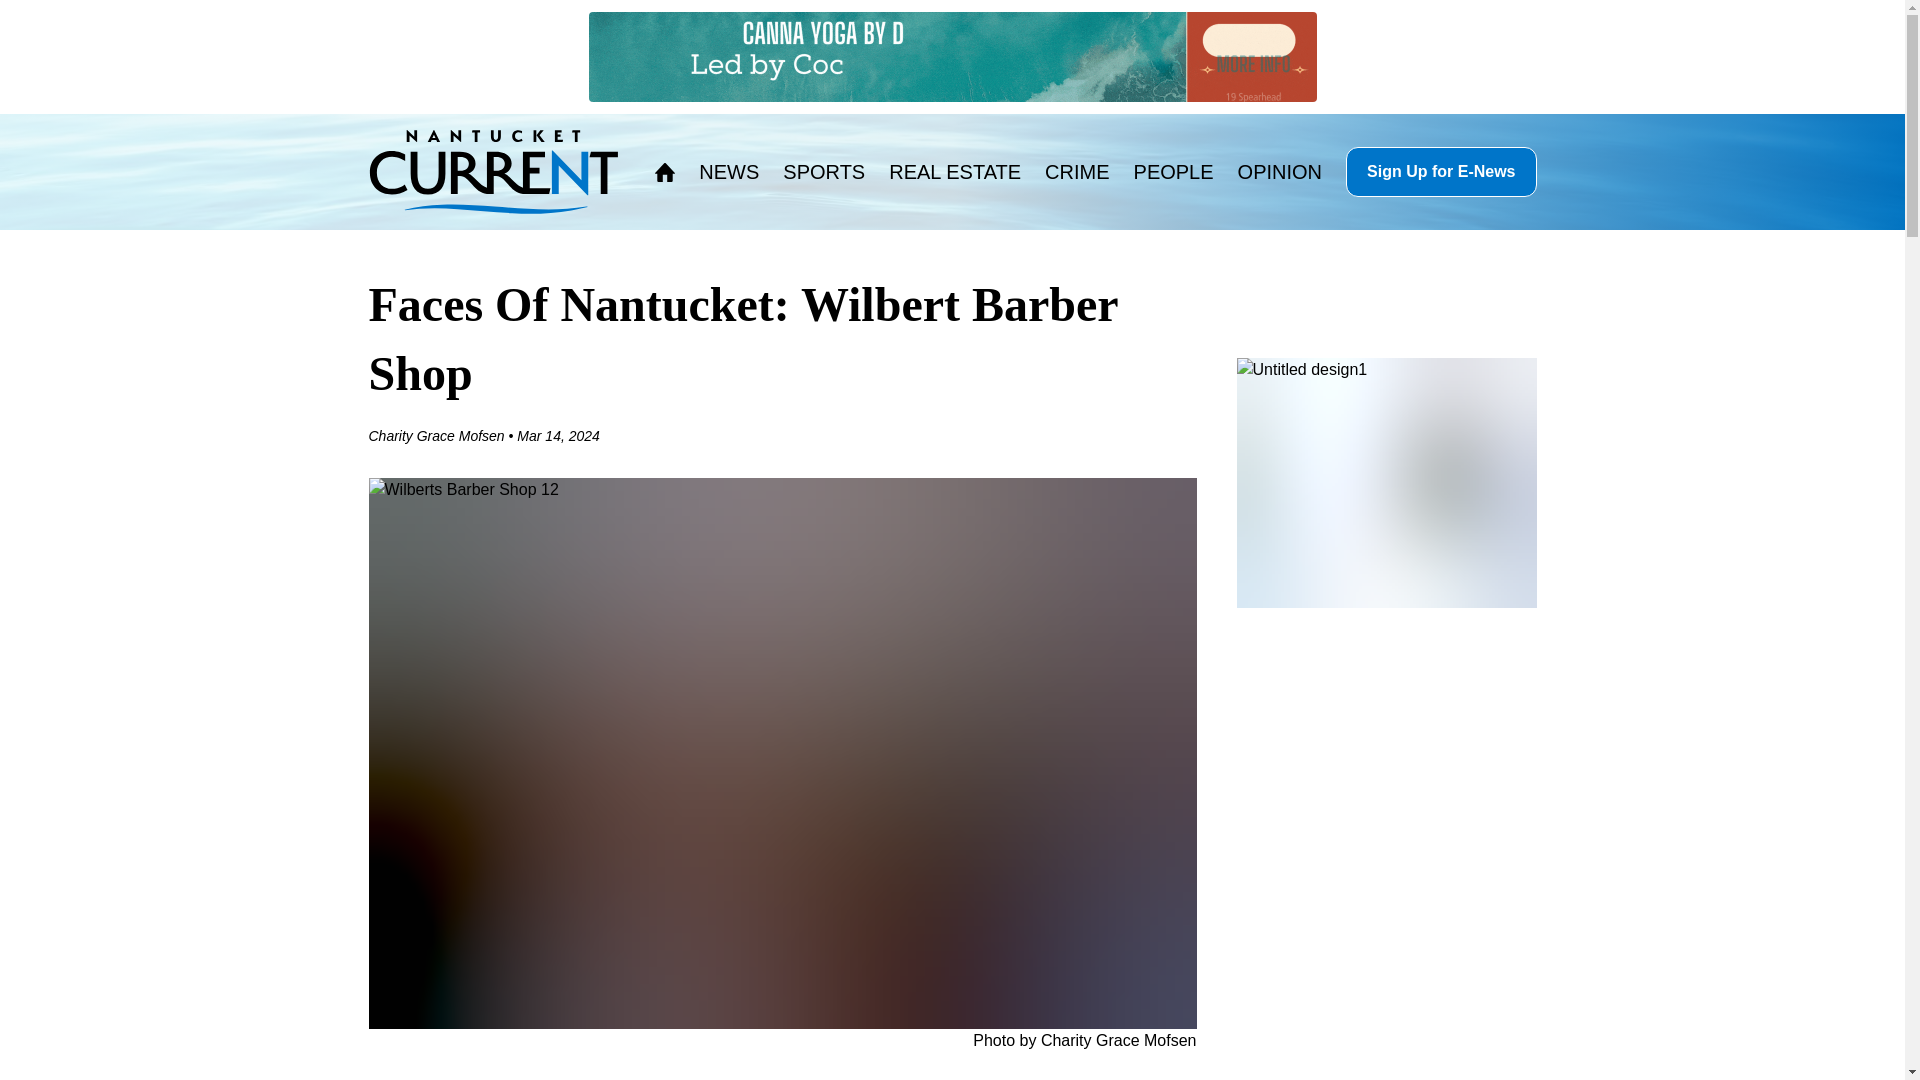  I want to click on Nantucket Current Home Page, so click(493, 171).